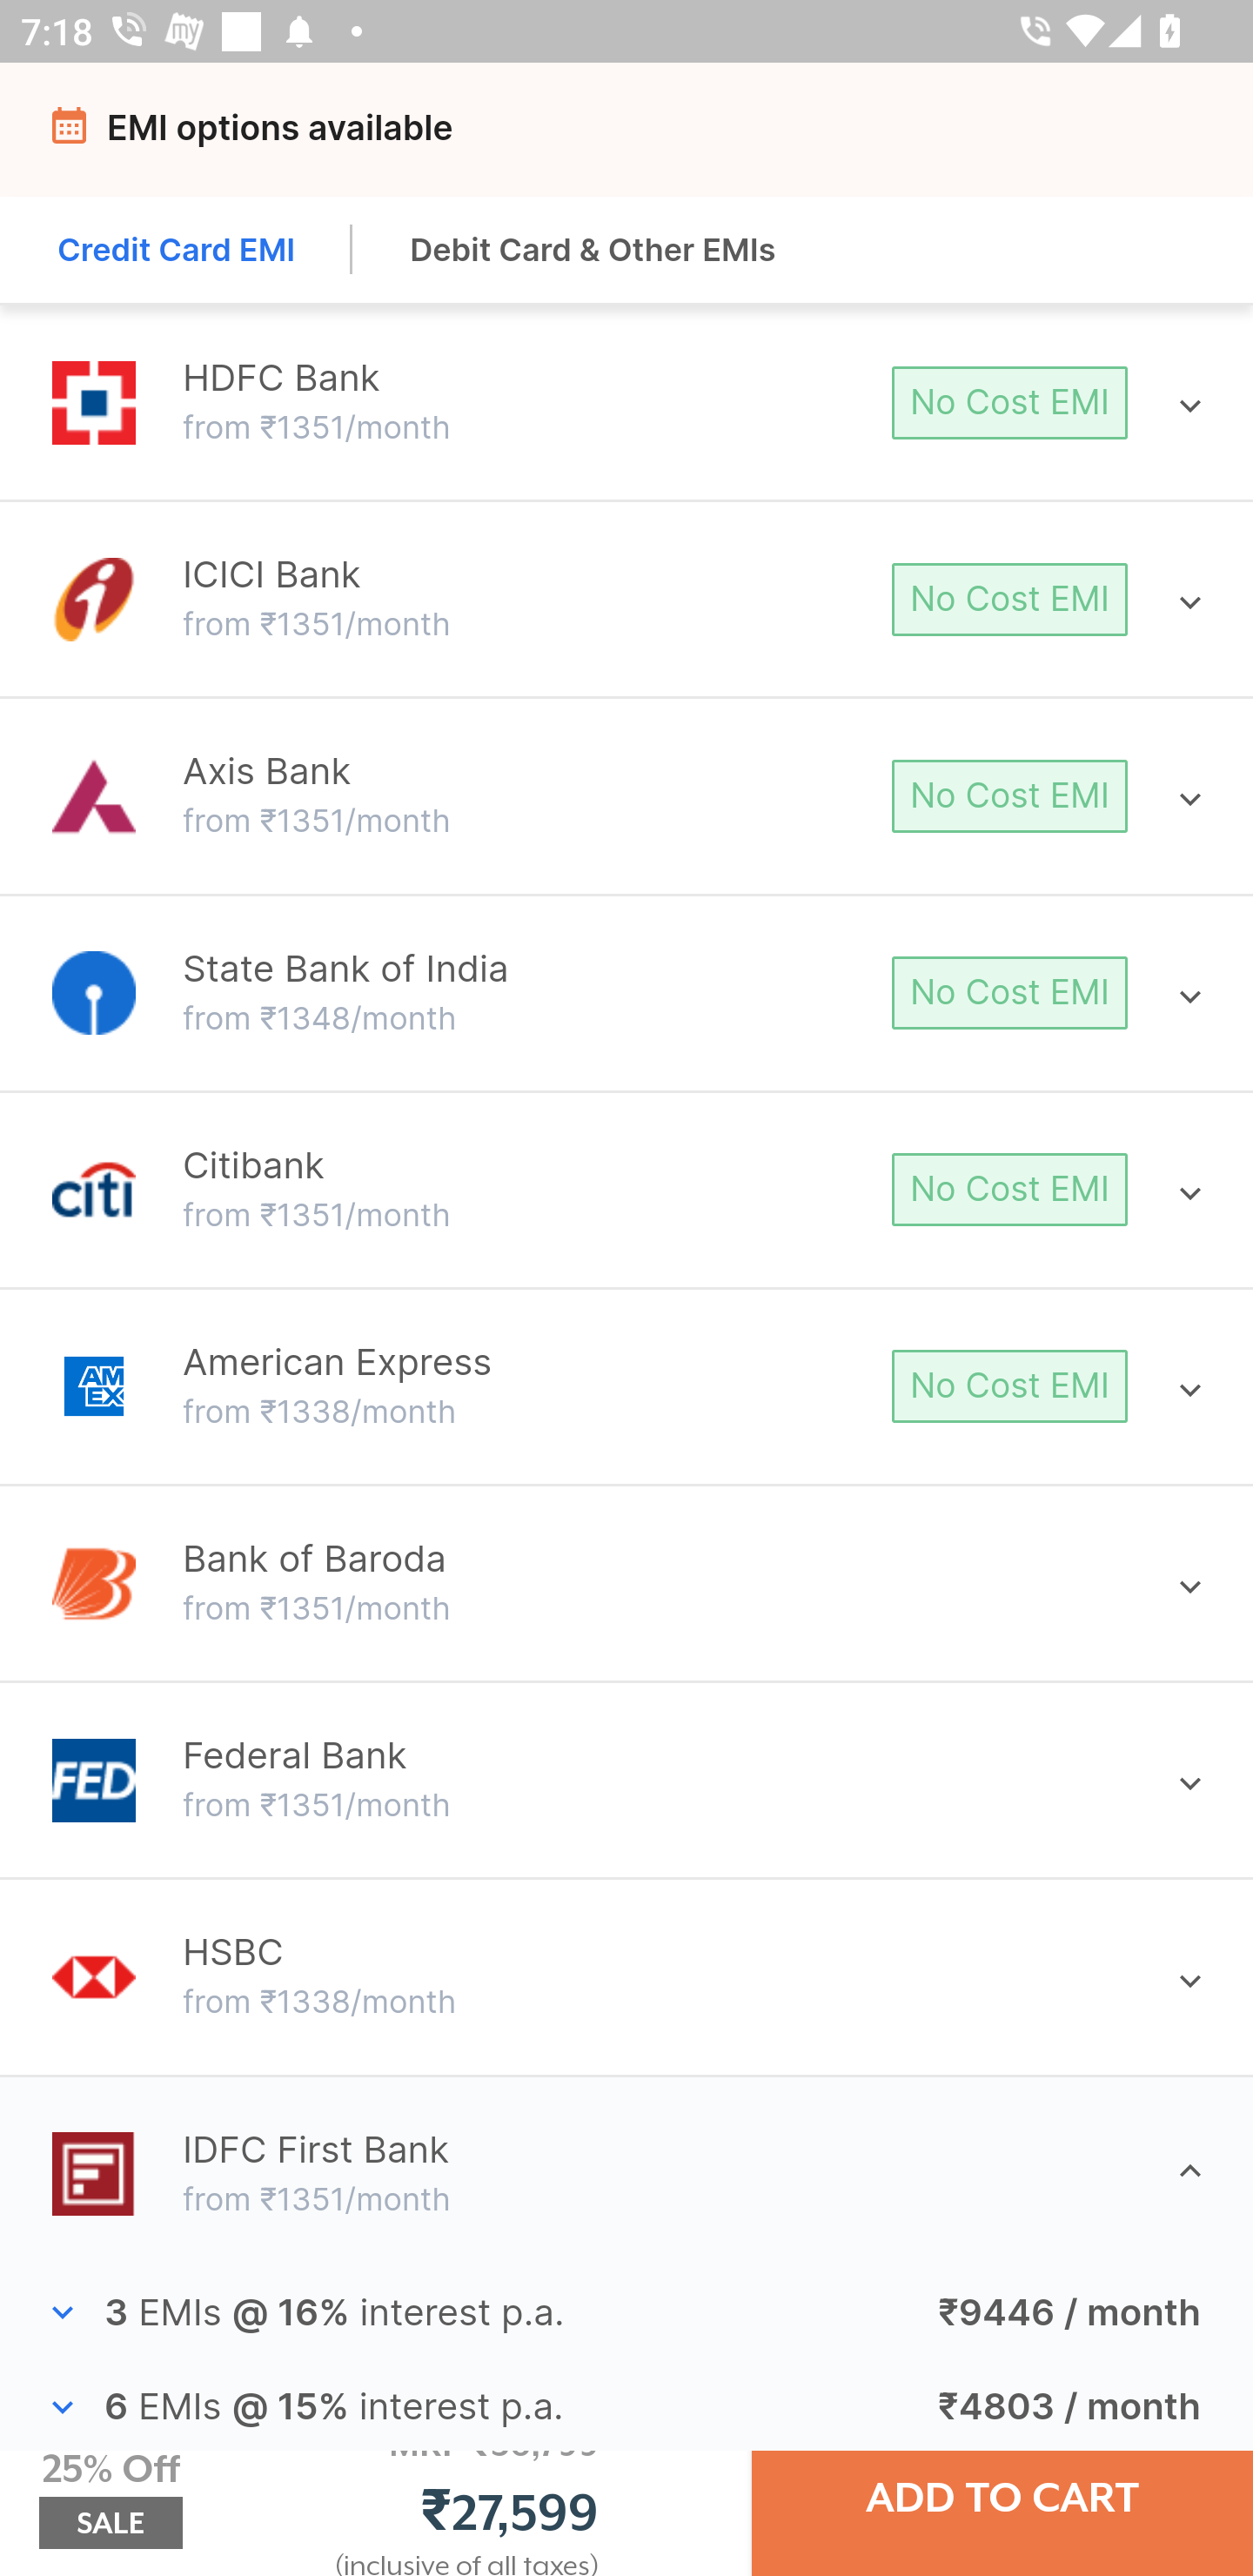 Image resolution: width=1253 pixels, height=2576 pixels. What do you see at coordinates (73, 135) in the screenshot?
I see `Navigate up` at bounding box center [73, 135].